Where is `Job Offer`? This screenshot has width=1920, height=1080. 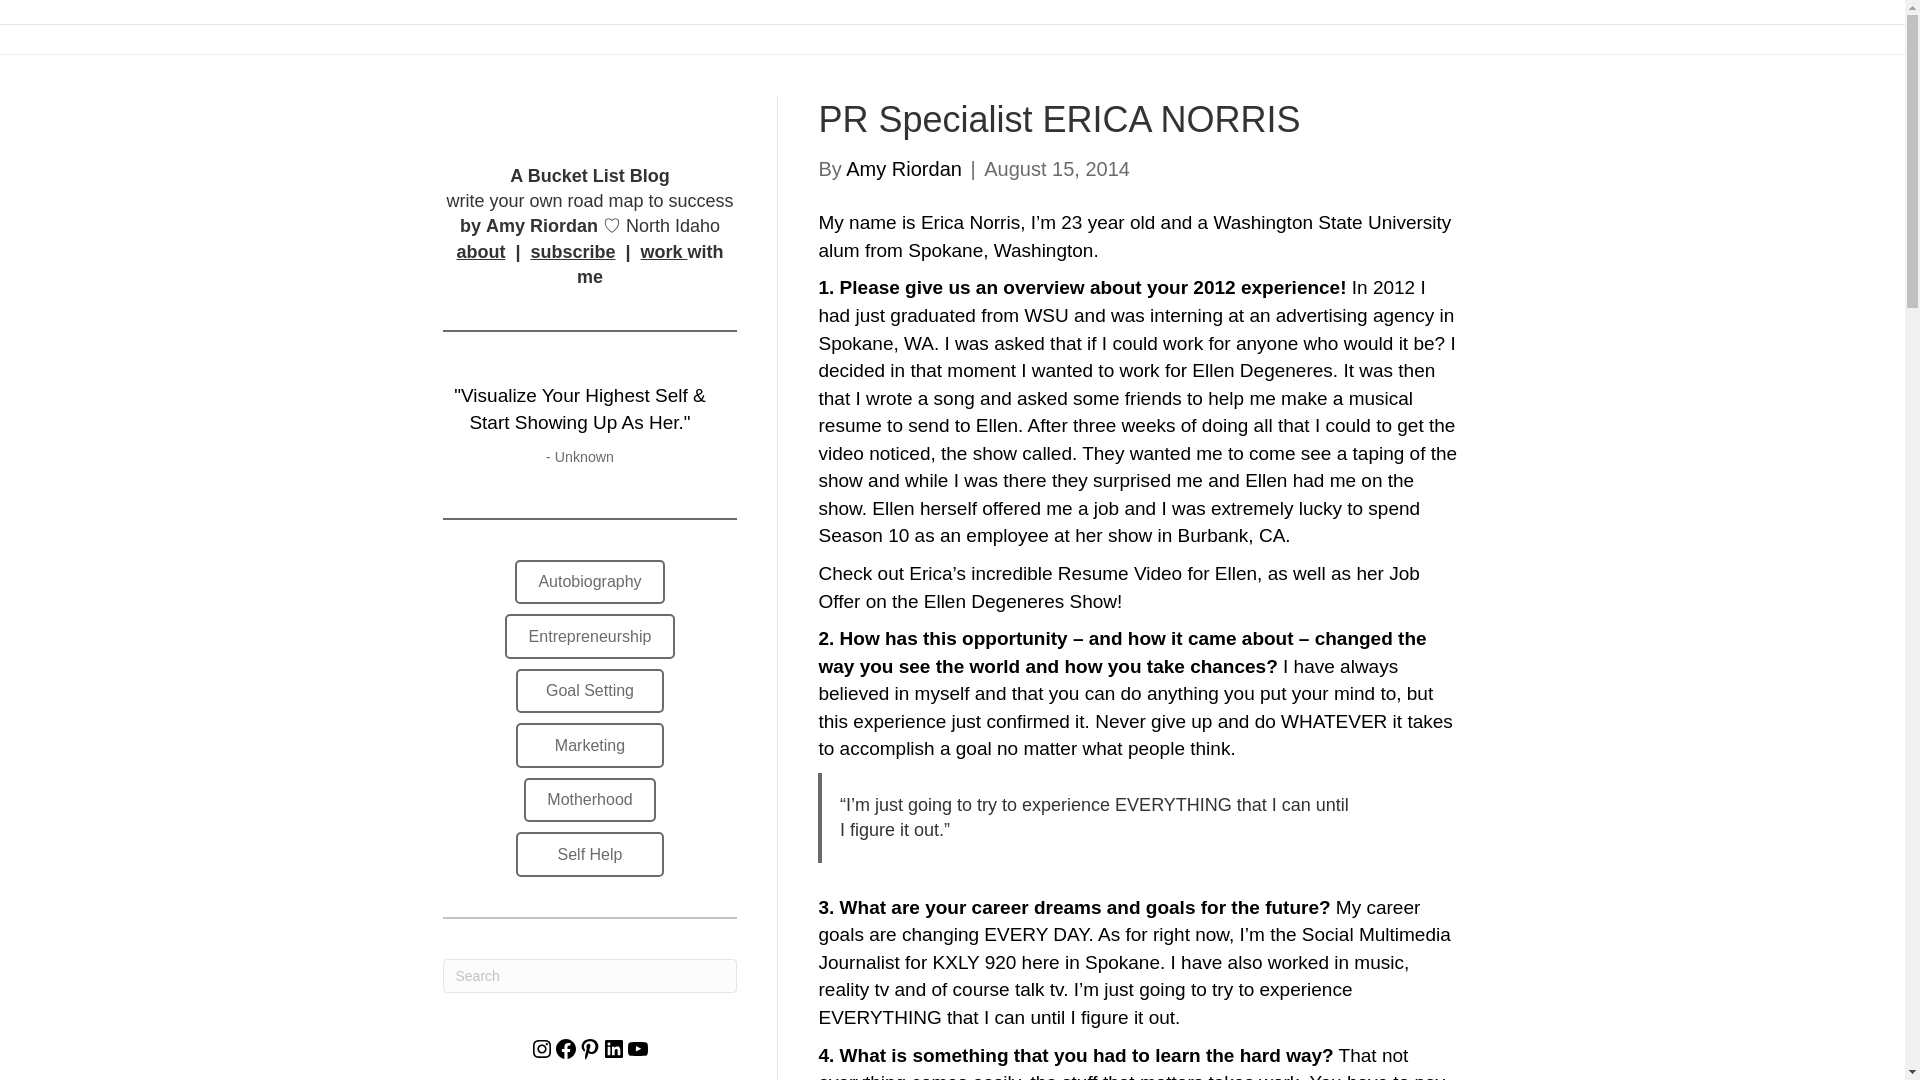 Job Offer is located at coordinates (1118, 587).